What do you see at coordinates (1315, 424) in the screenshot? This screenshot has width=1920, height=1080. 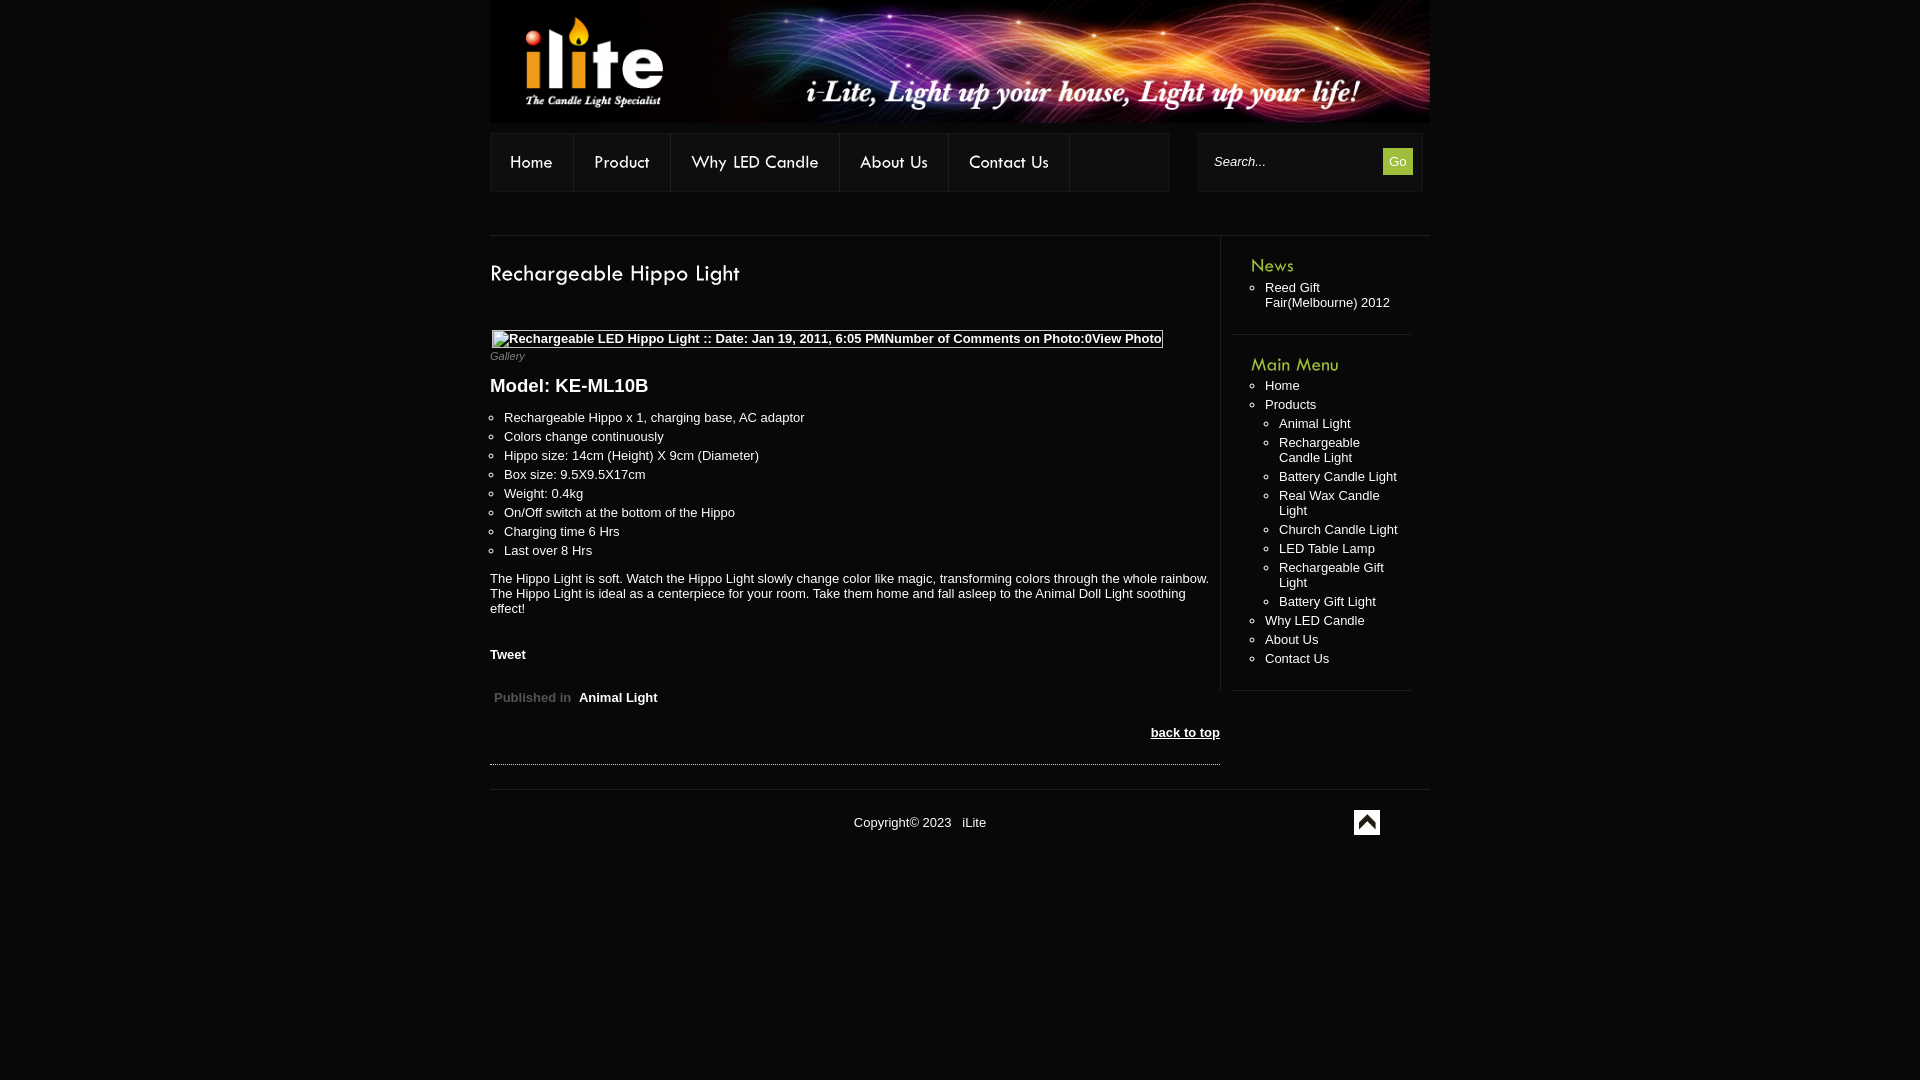 I see `Animal Light` at bounding box center [1315, 424].